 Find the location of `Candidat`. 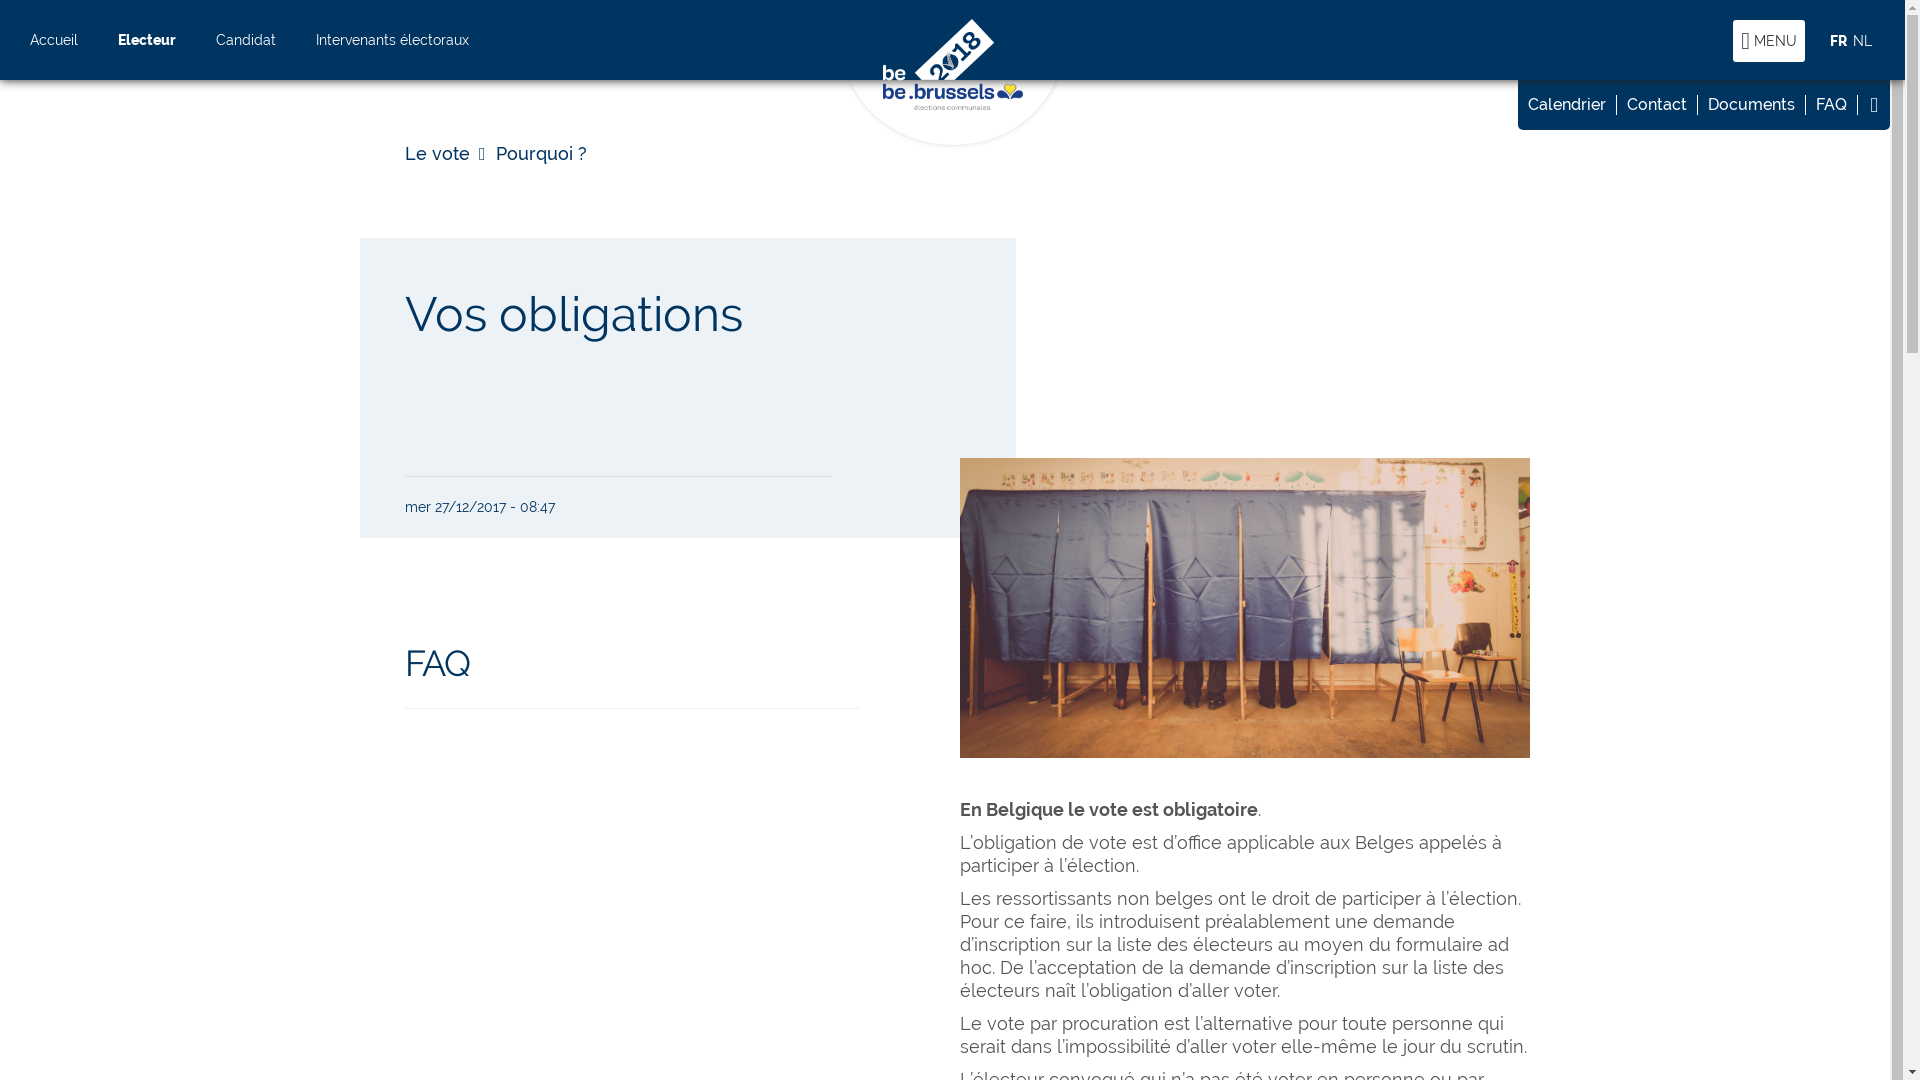

Candidat is located at coordinates (246, 40).